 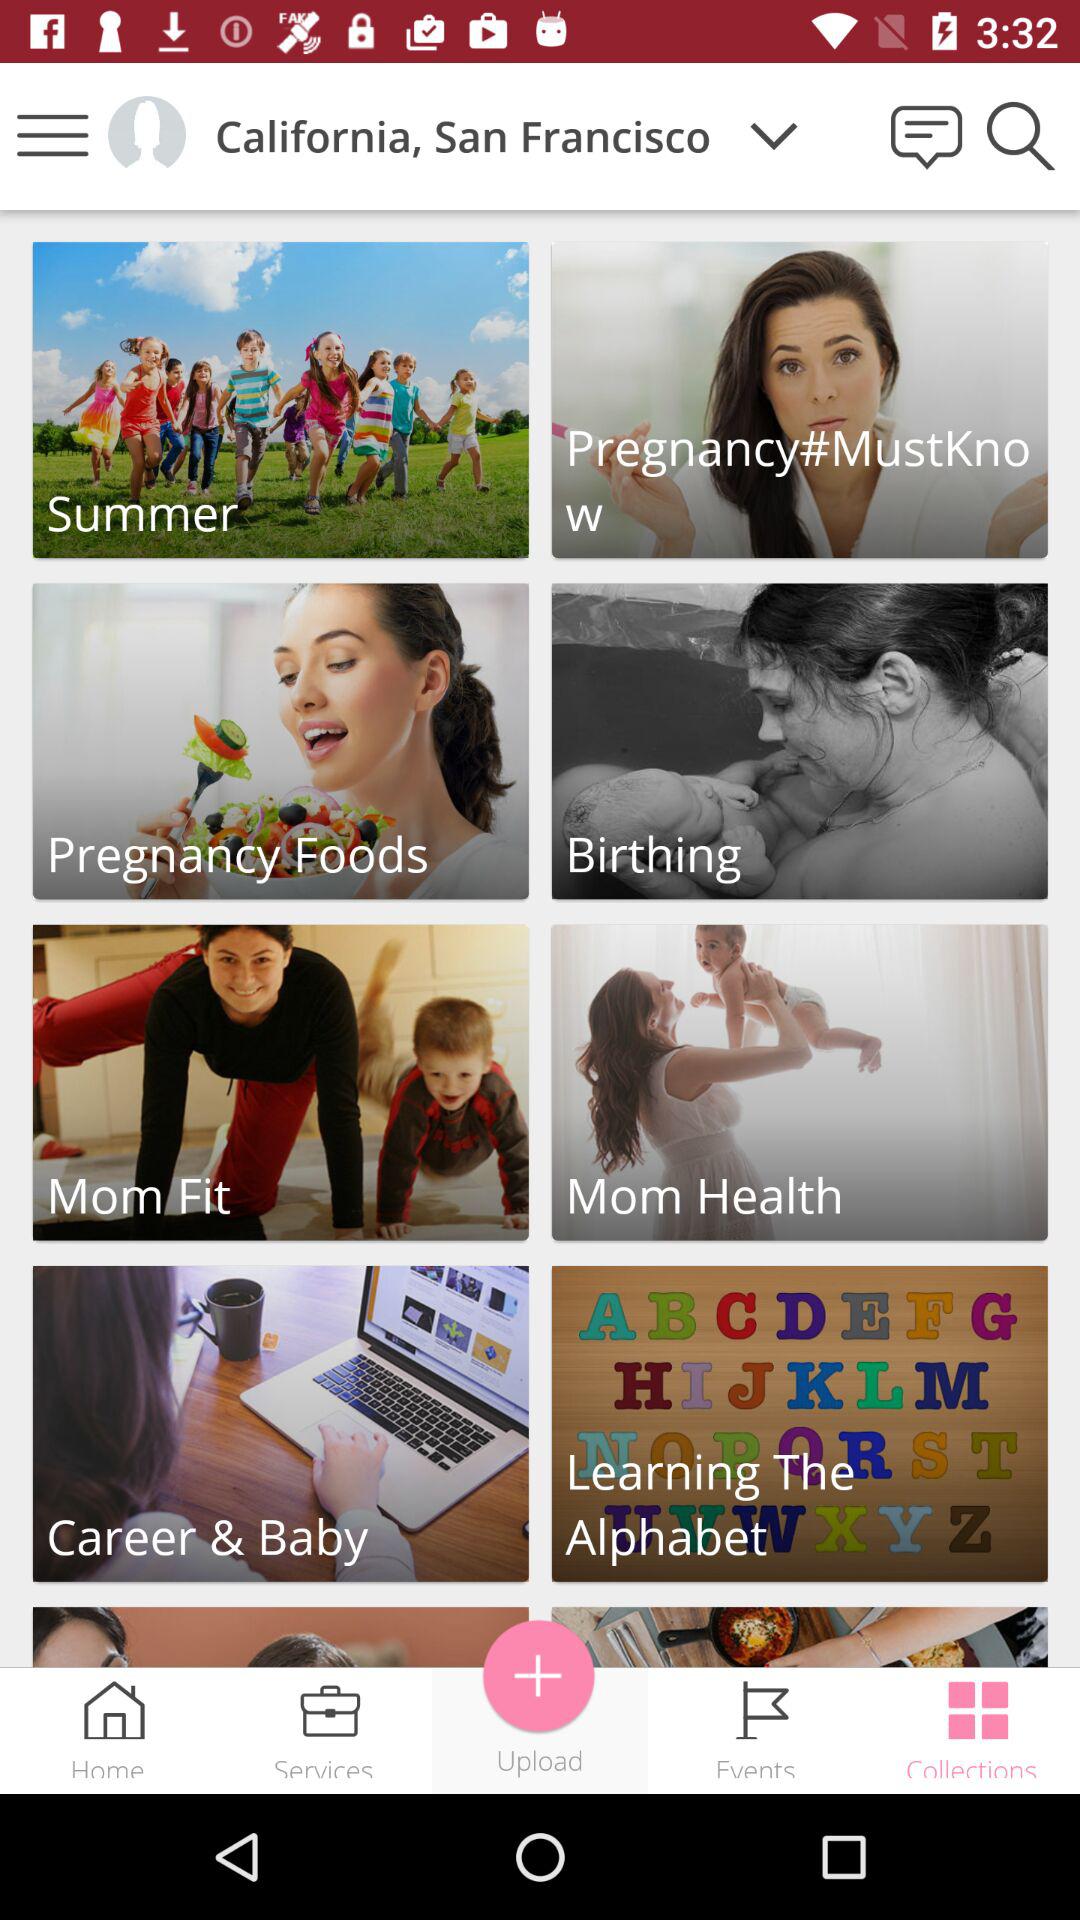 I want to click on open section, so click(x=800, y=1082).